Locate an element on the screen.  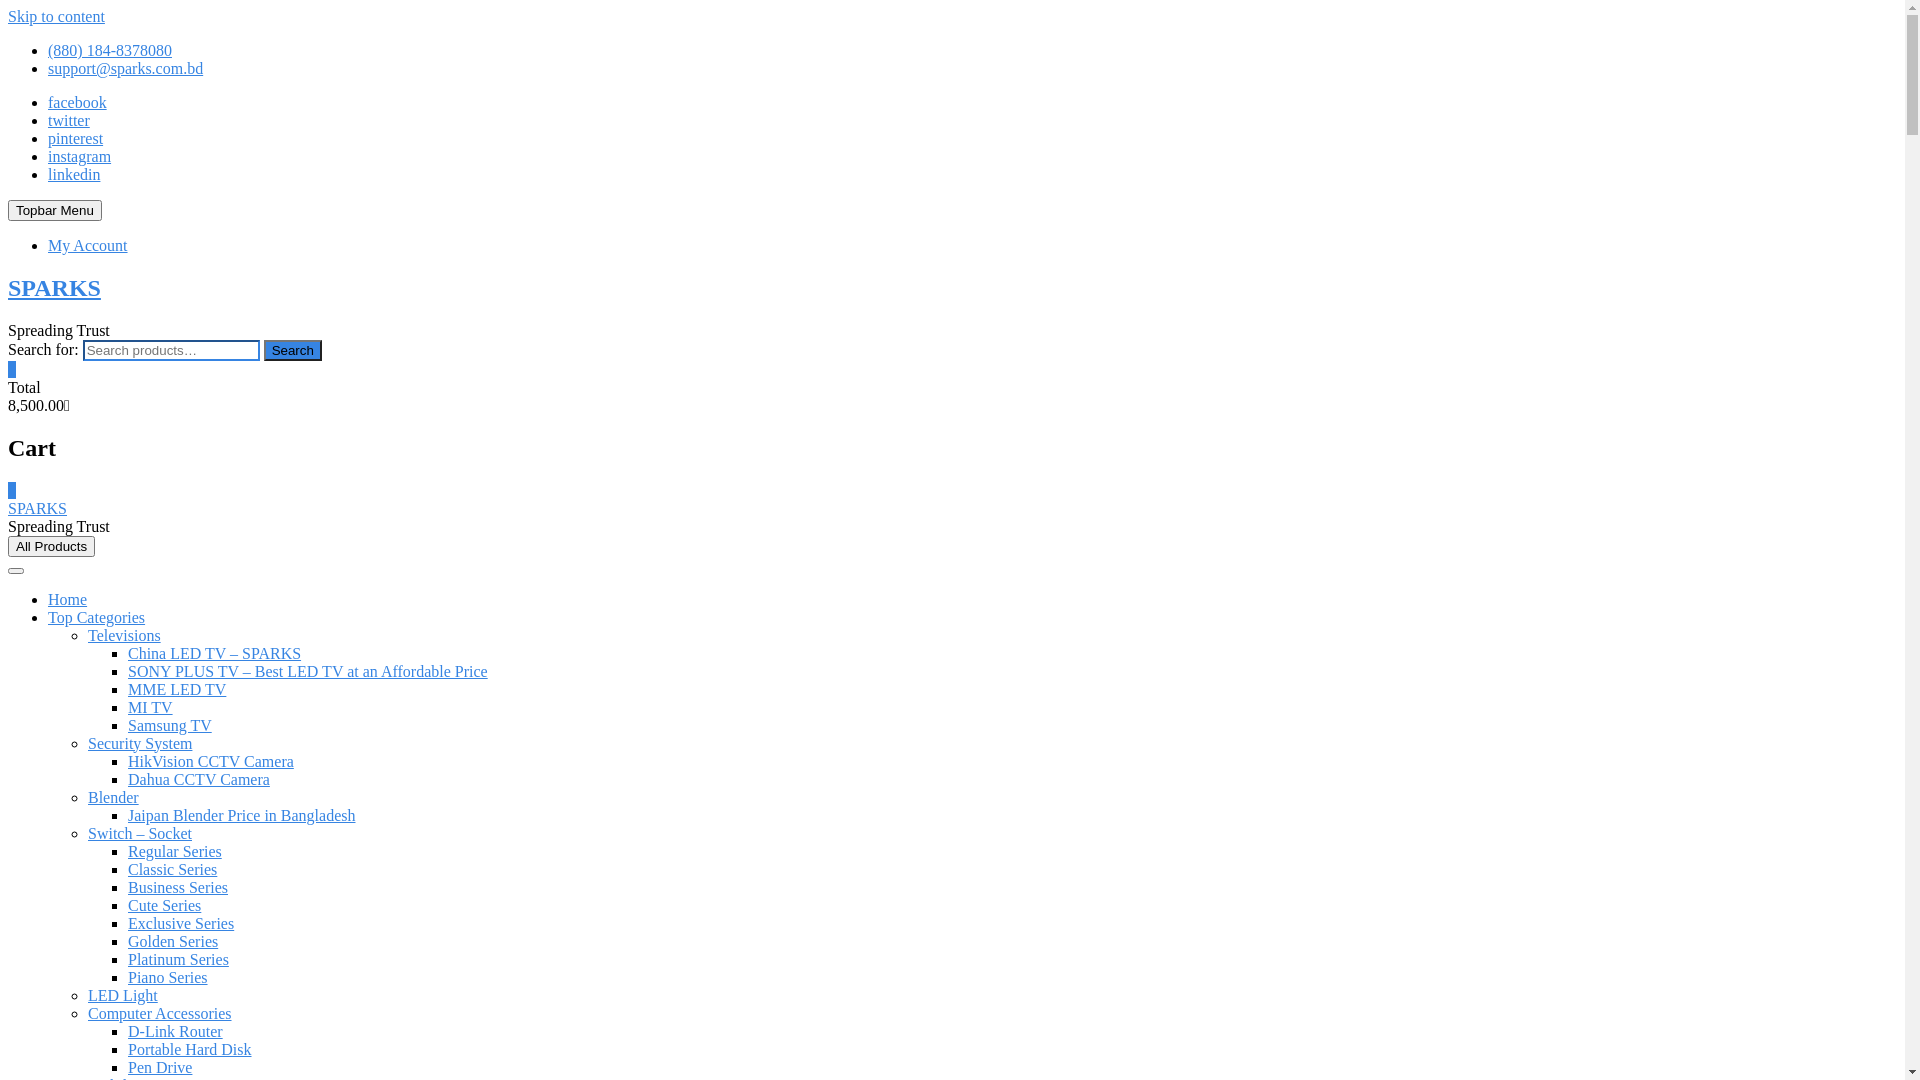
Home is located at coordinates (68, 600).